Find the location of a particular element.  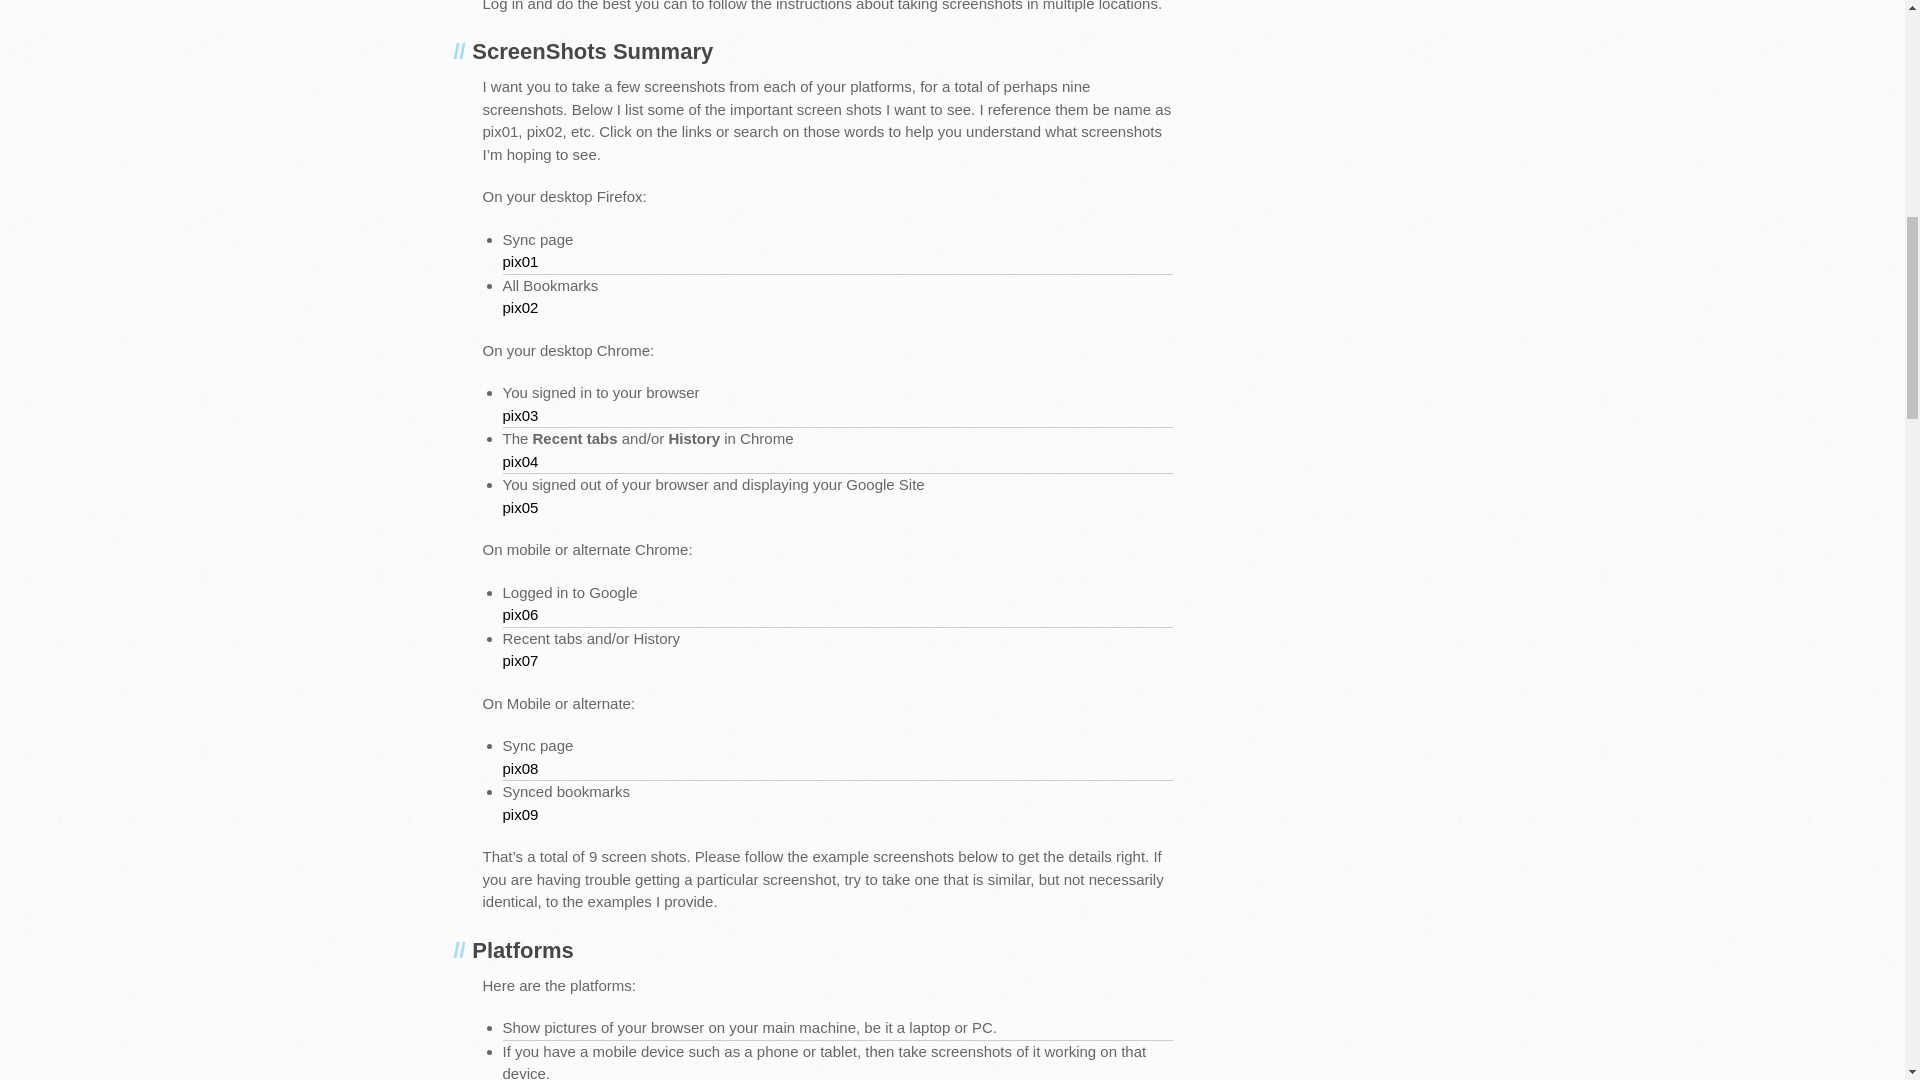

pix03 is located at coordinates (602, 416).